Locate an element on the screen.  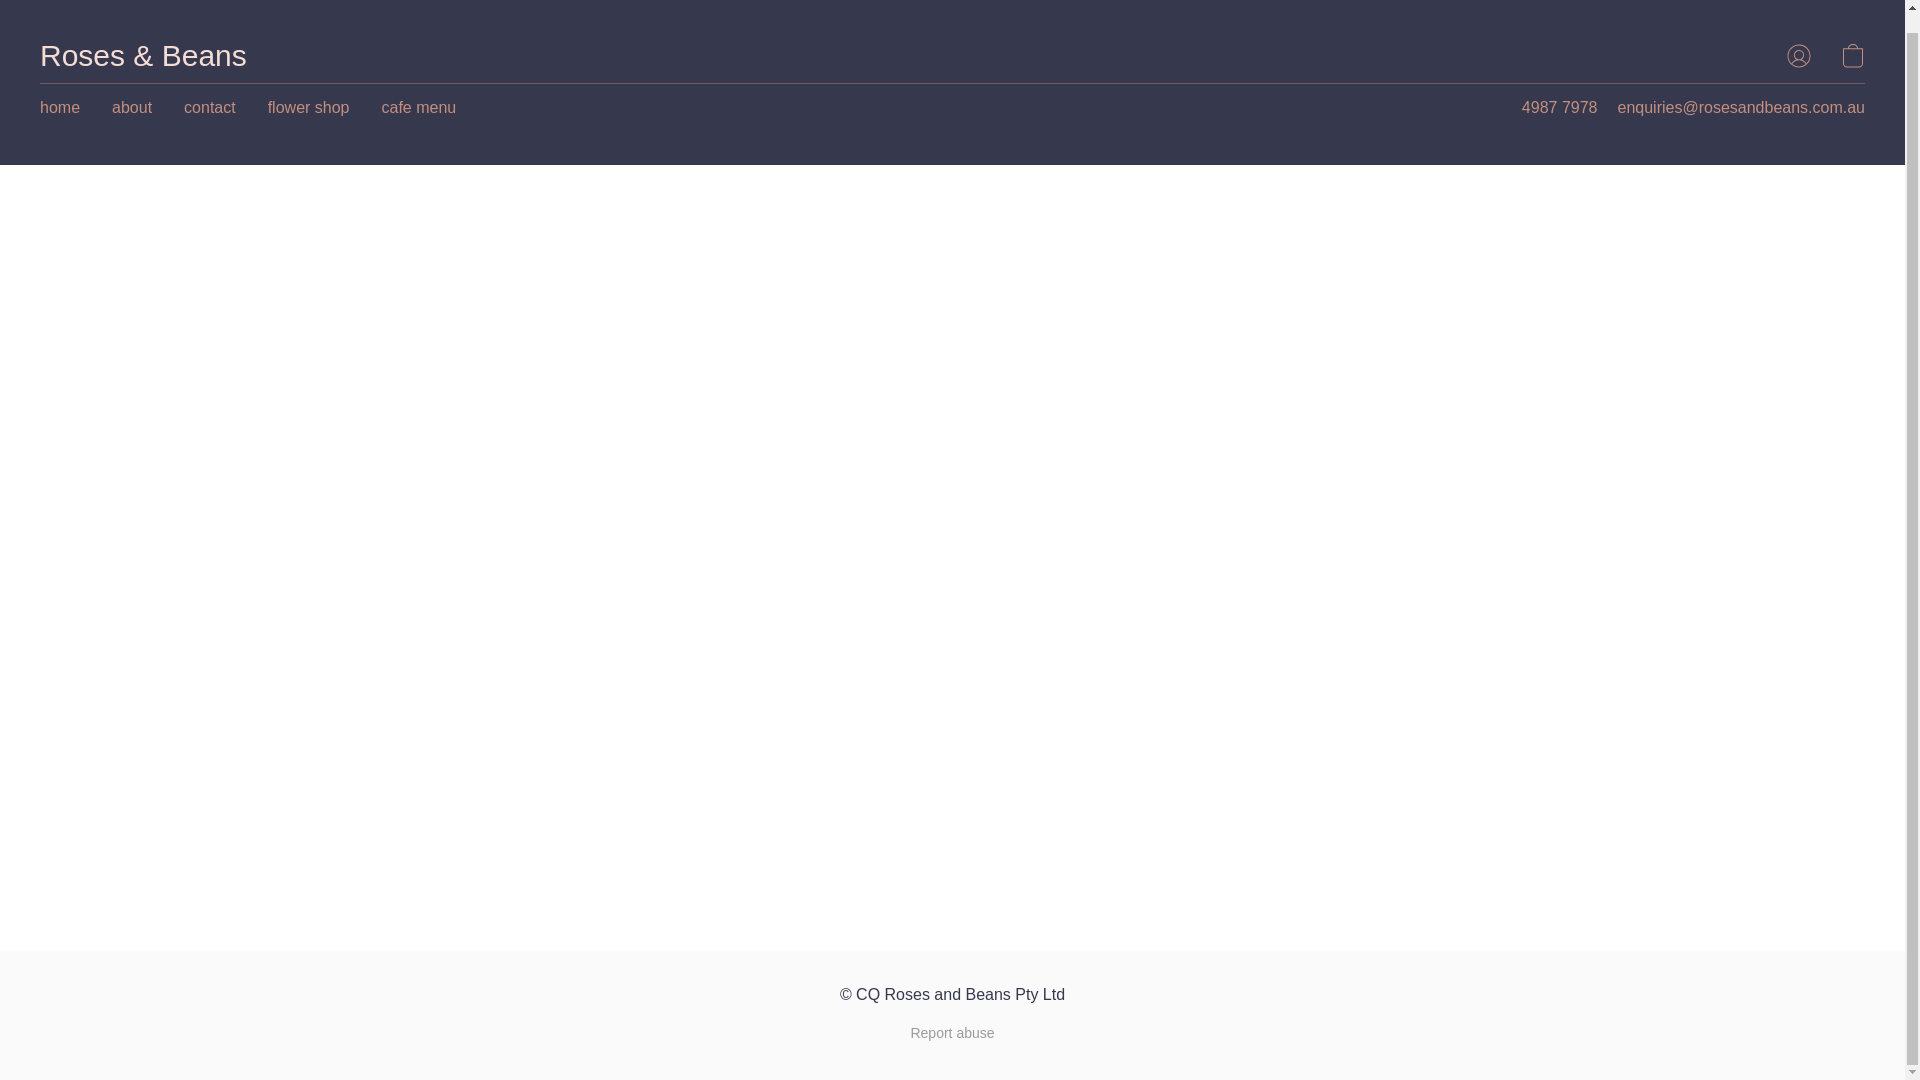
Go to your shopping cart is located at coordinates (1852, 55).